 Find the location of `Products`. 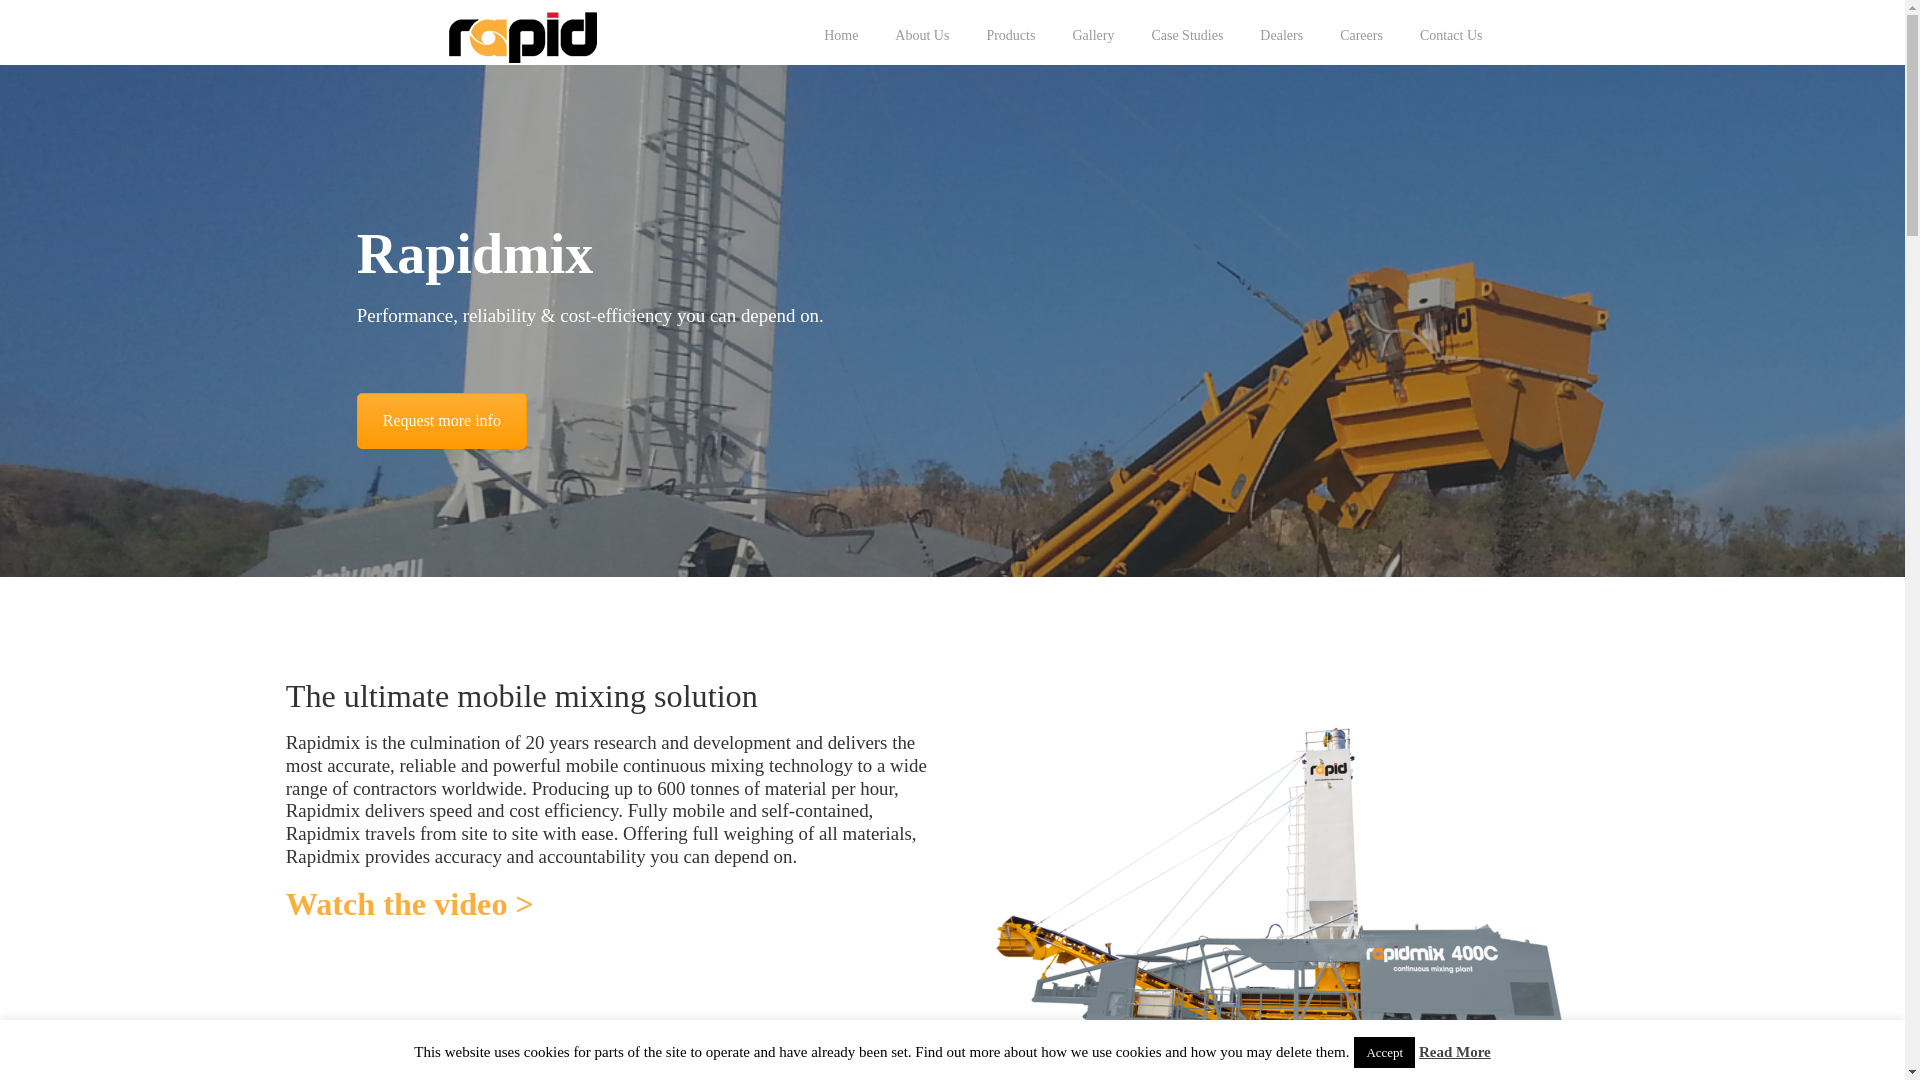

Products is located at coordinates (1010, 36).